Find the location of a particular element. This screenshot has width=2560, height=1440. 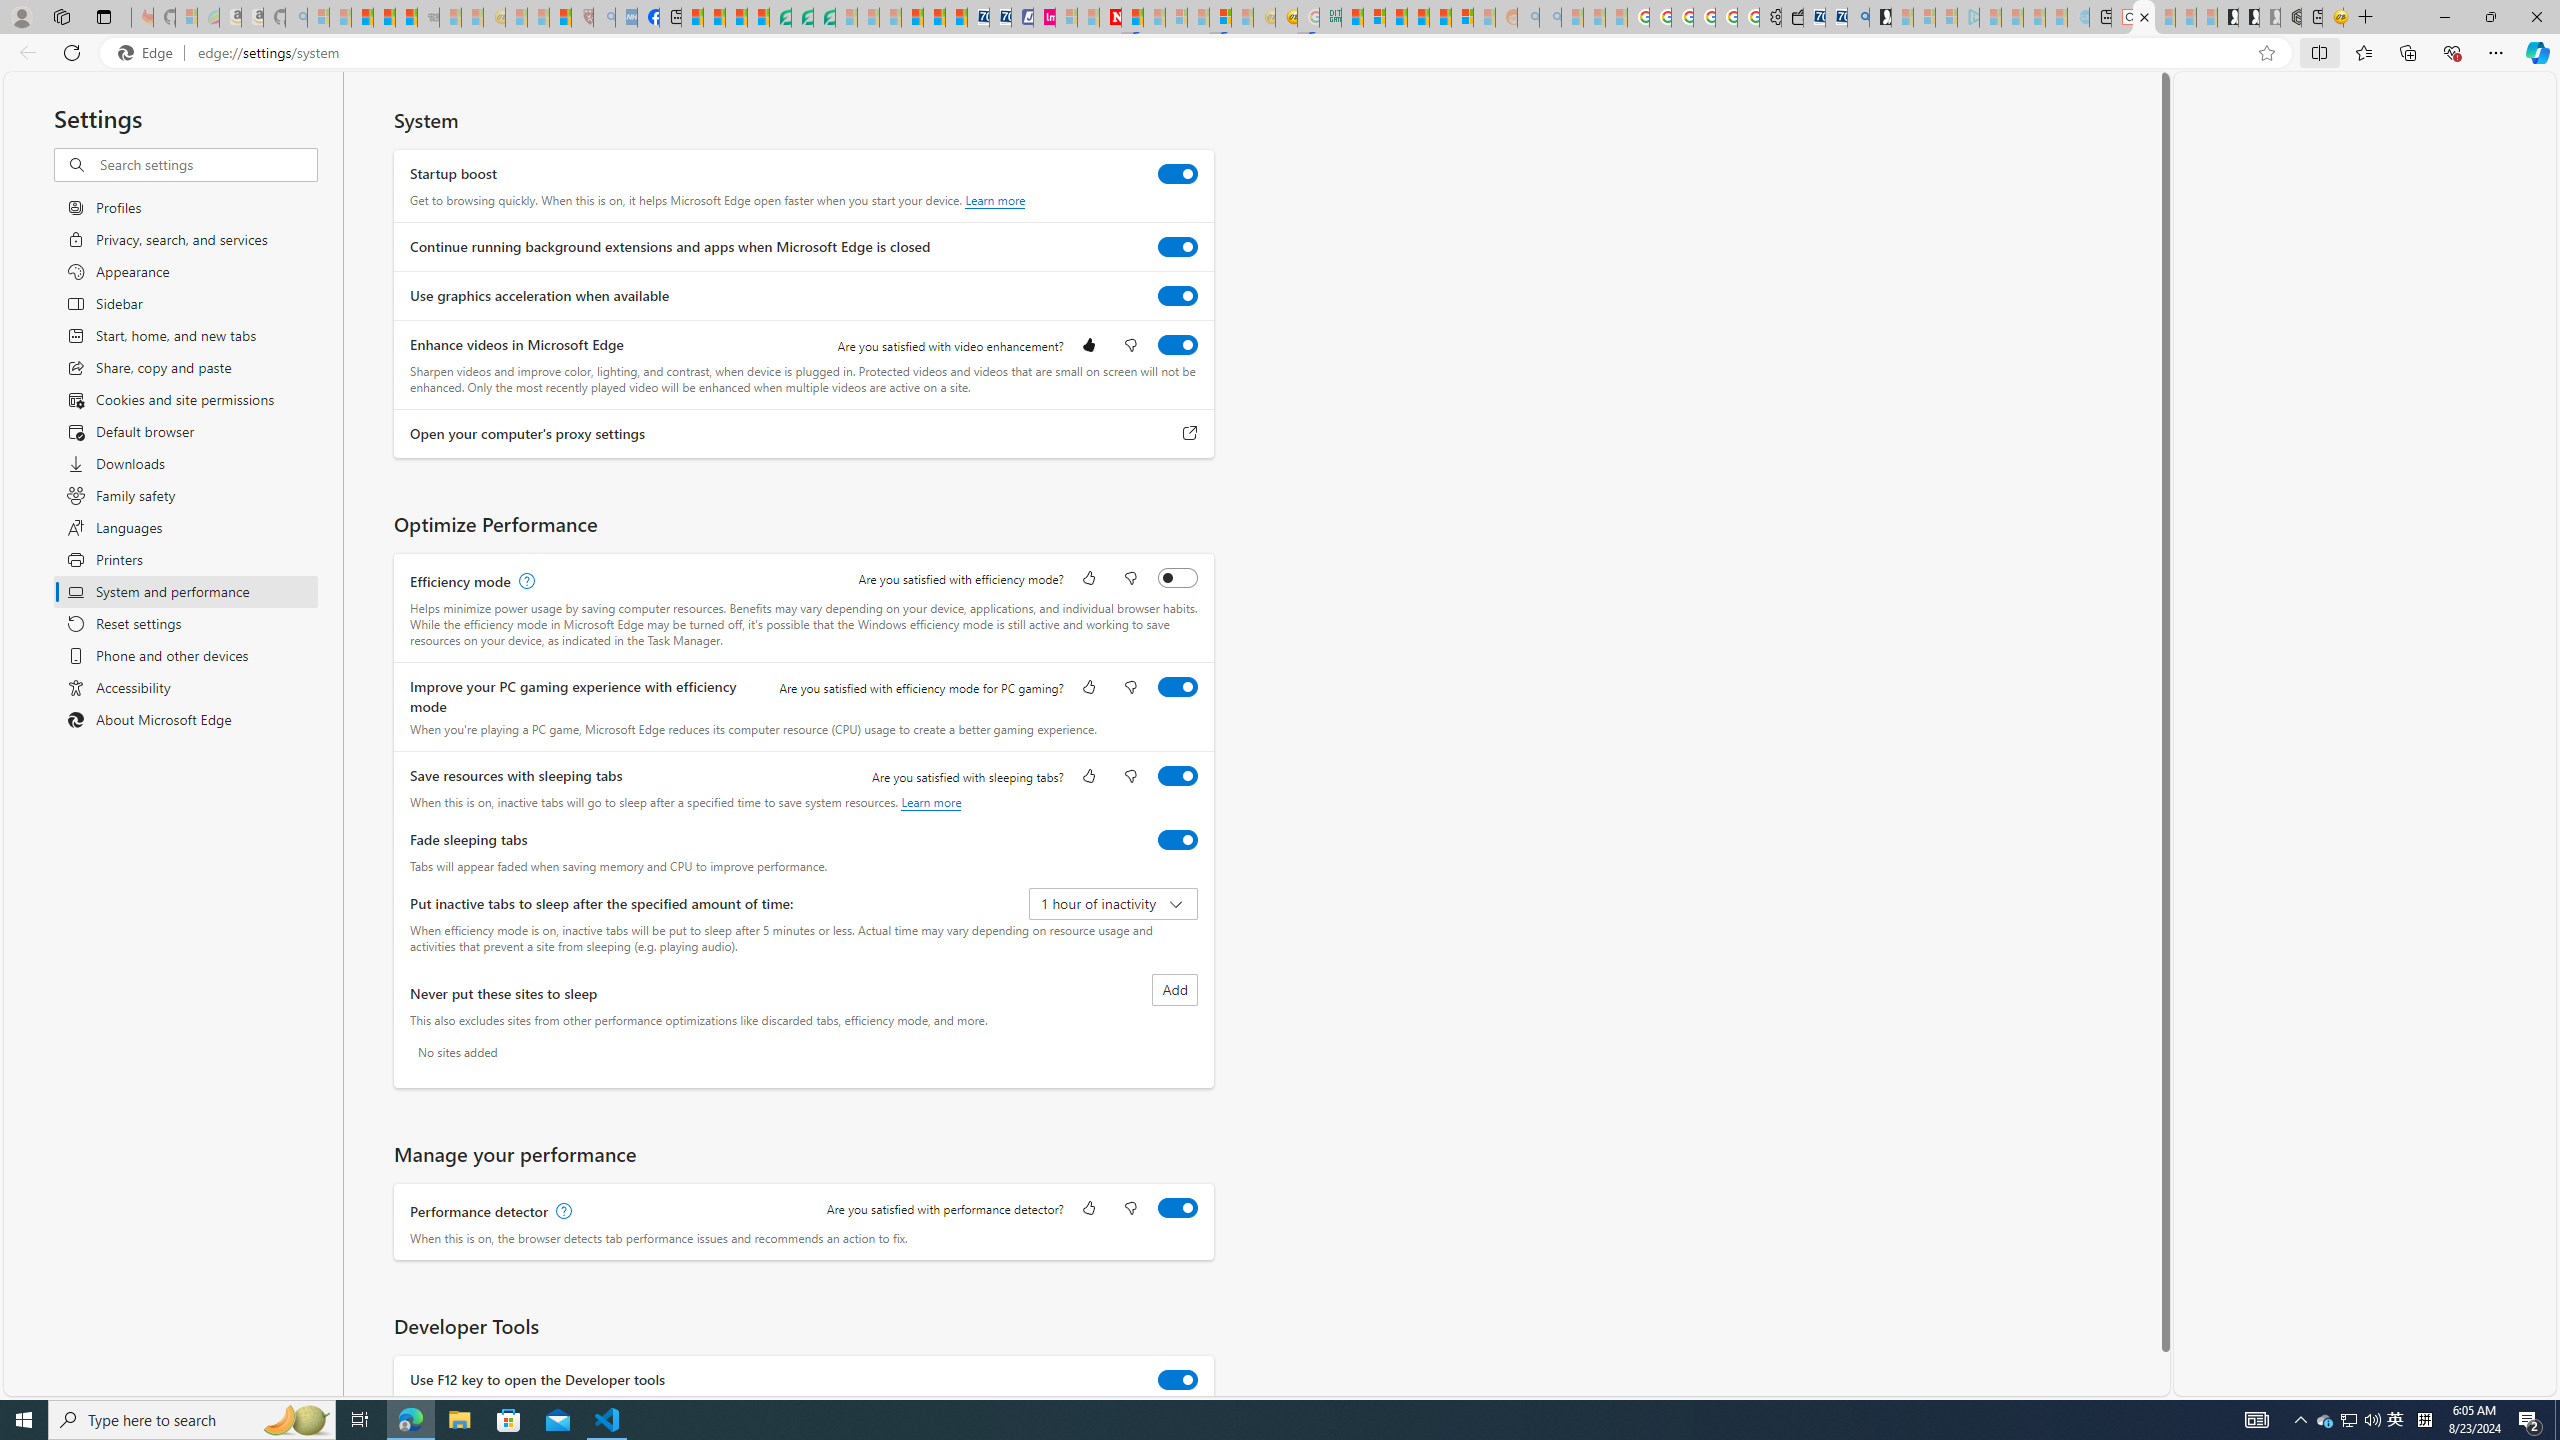

Microsoft Start Gaming is located at coordinates (1880, 17).